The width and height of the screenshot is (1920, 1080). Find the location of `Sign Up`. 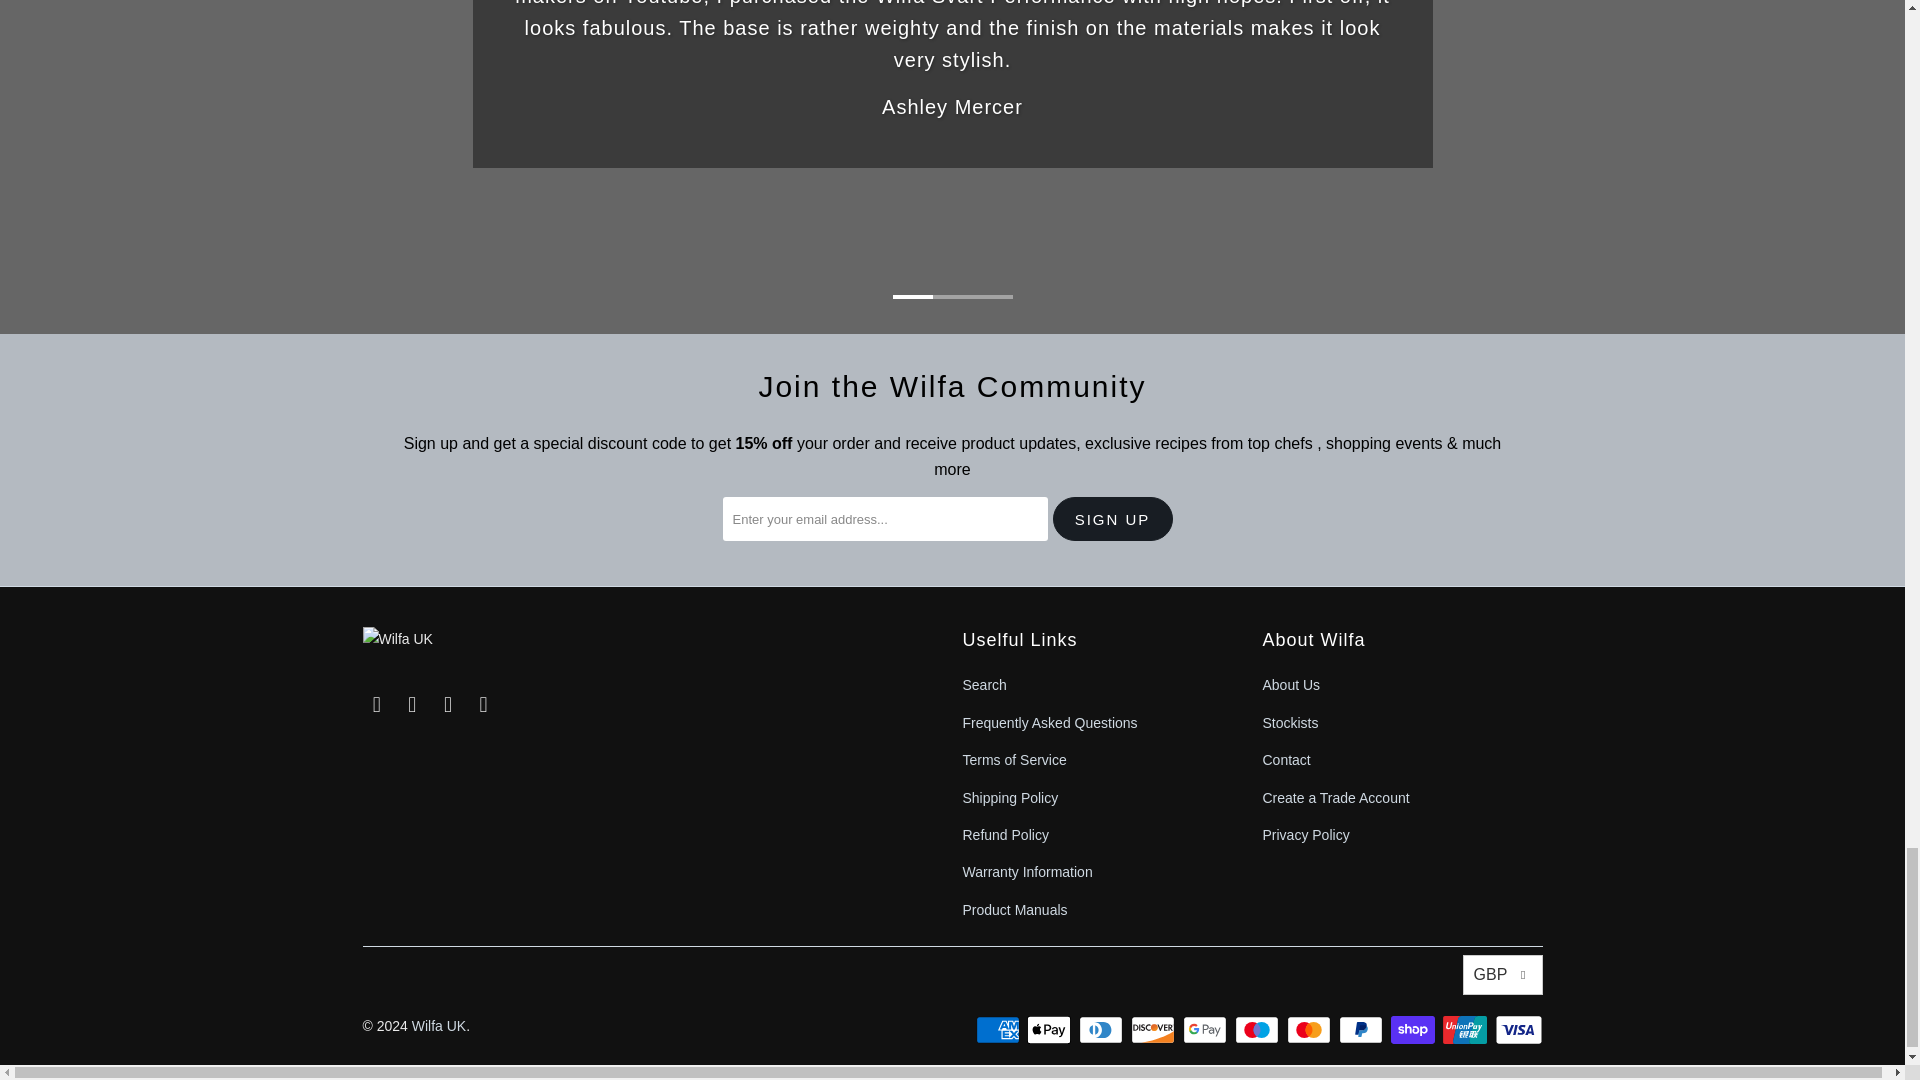

Sign Up is located at coordinates (1112, 518).